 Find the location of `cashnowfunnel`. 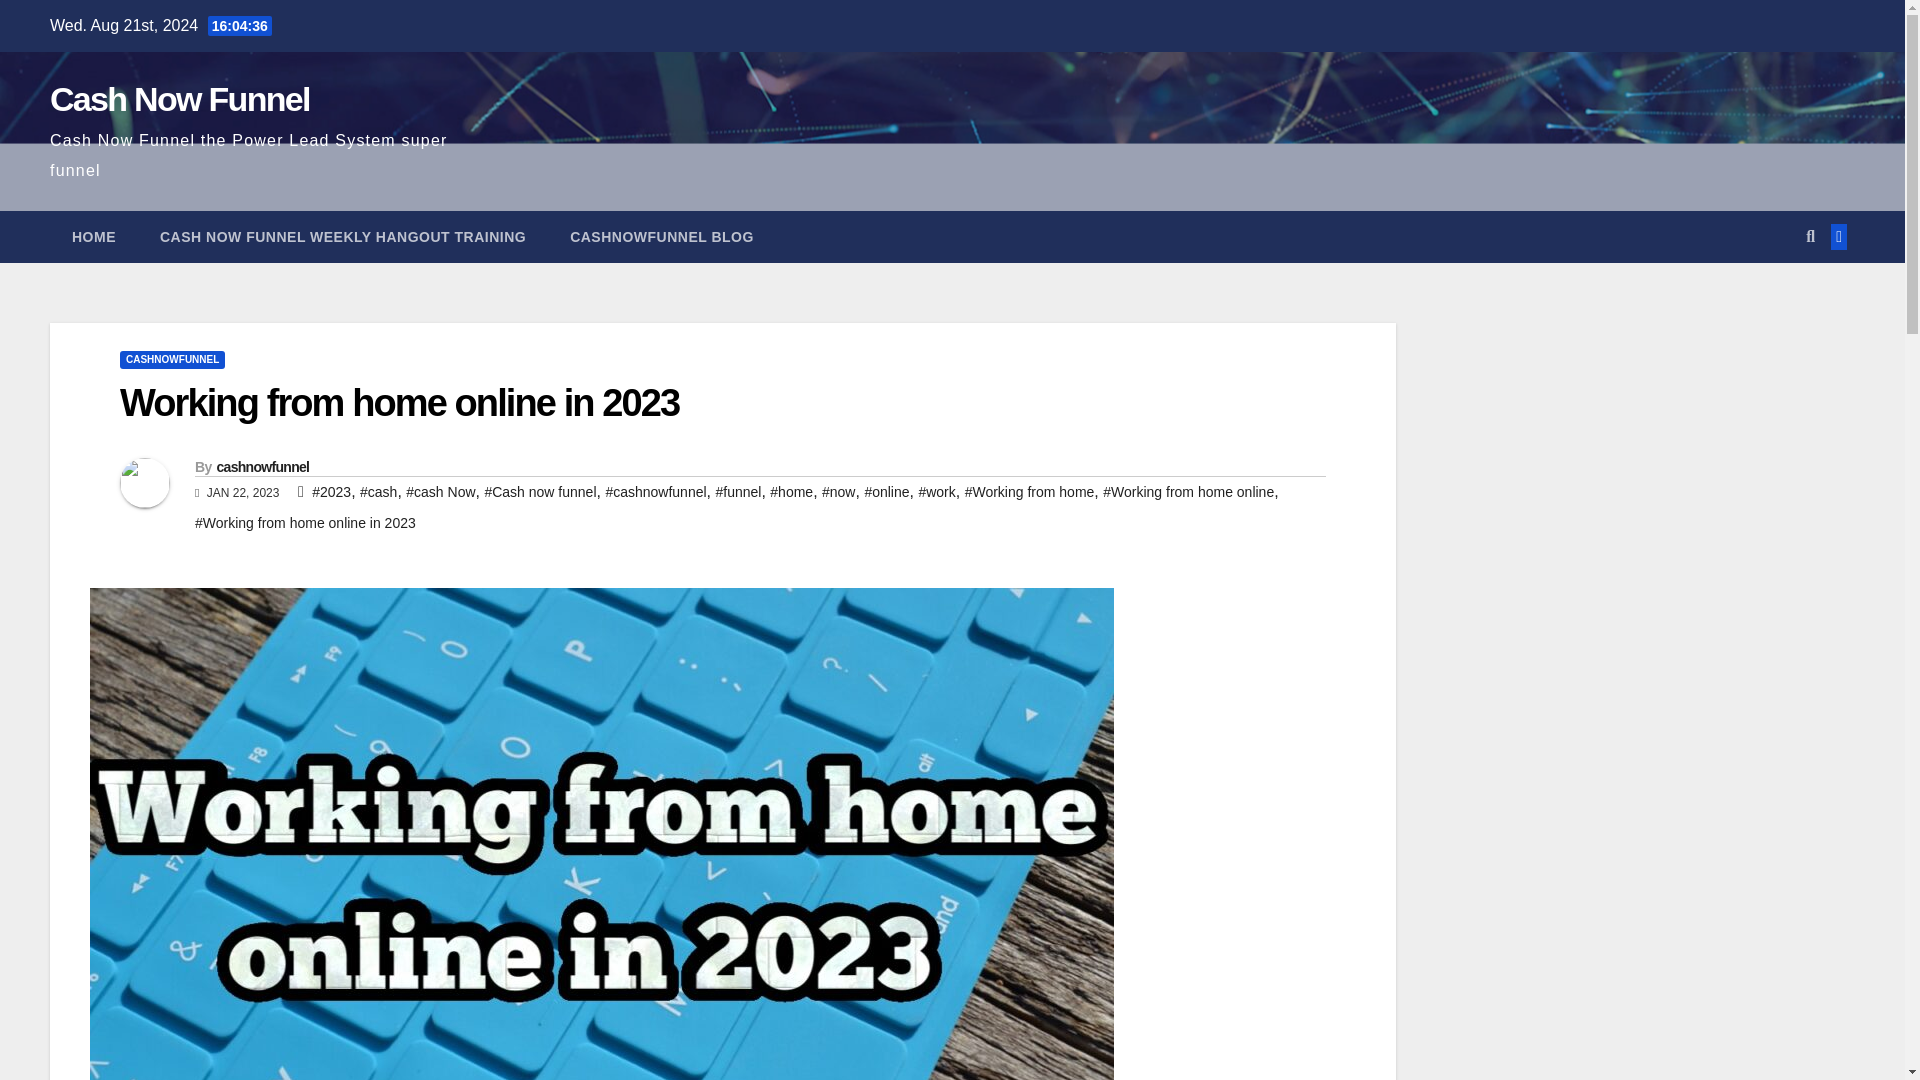

cashnowfunnel is located at coordinates (262, 467).